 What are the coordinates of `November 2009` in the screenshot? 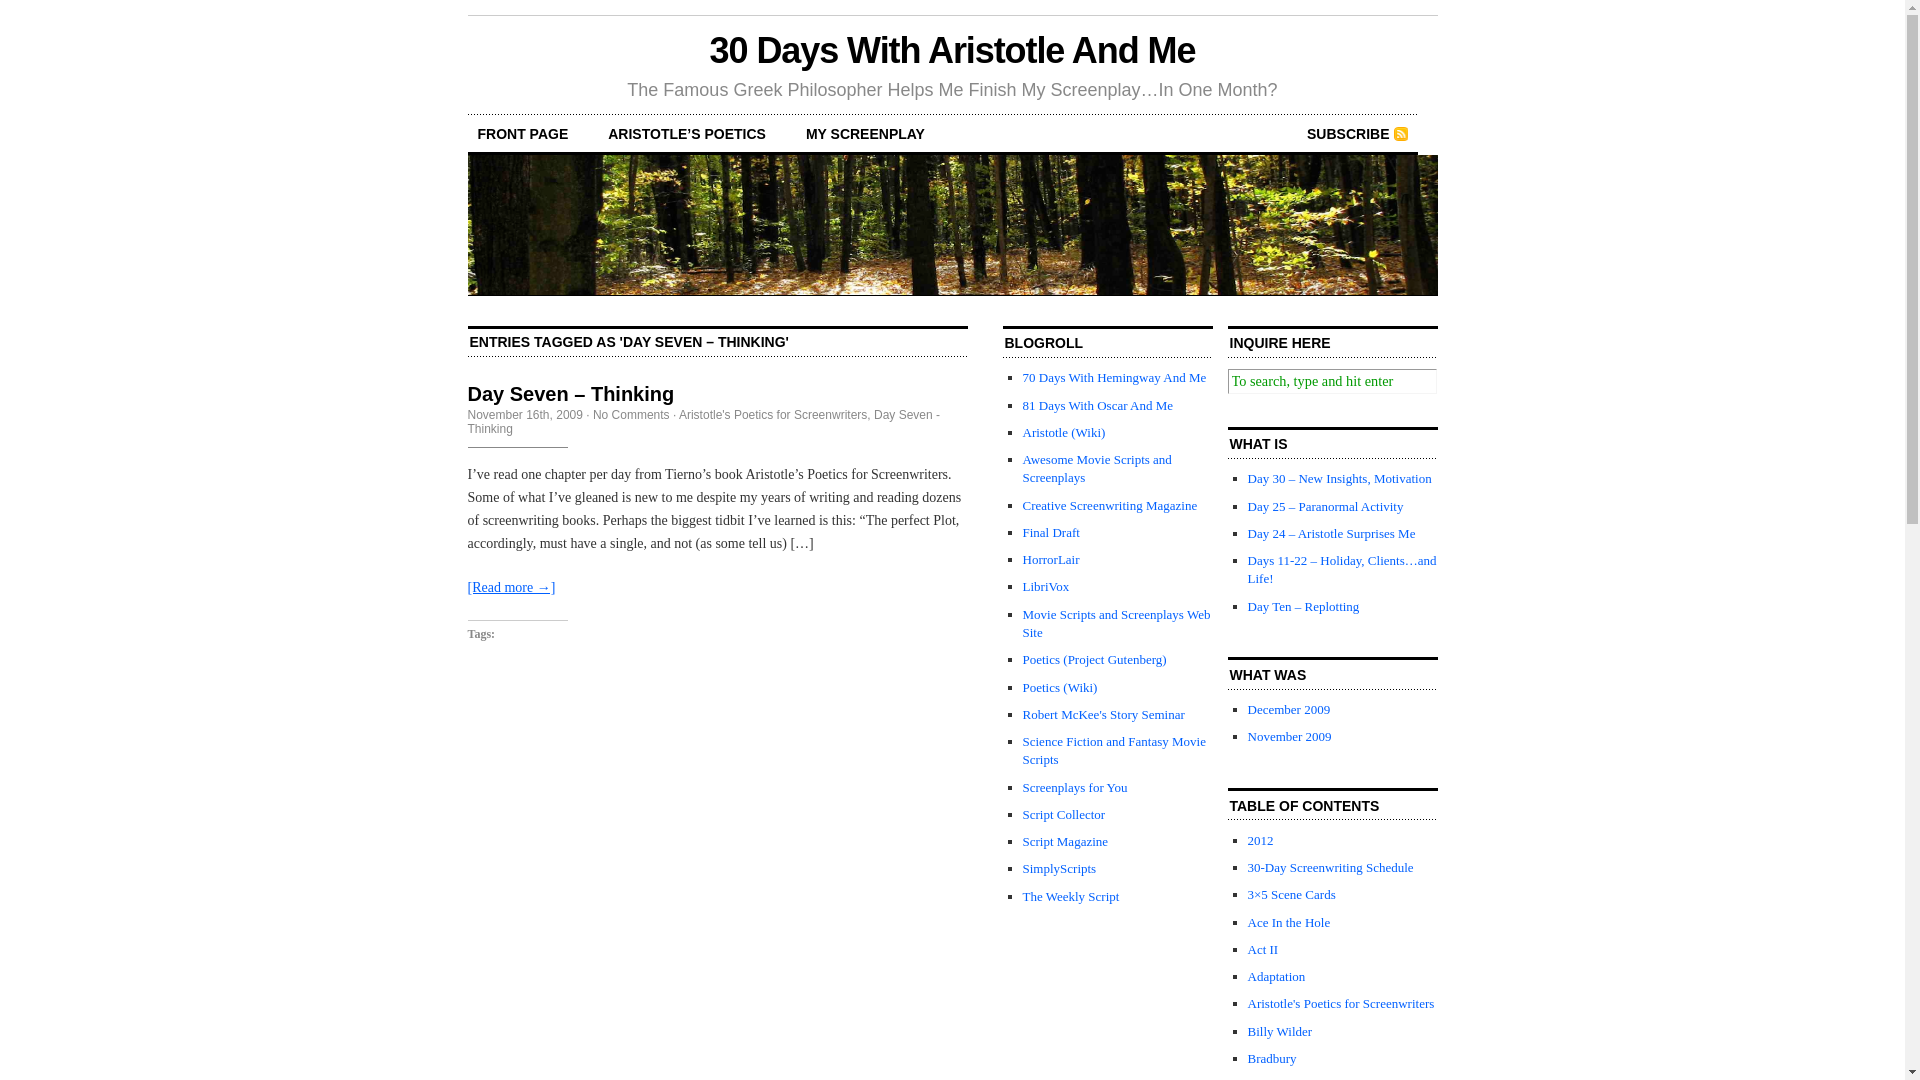 It's located at (1290, 736).